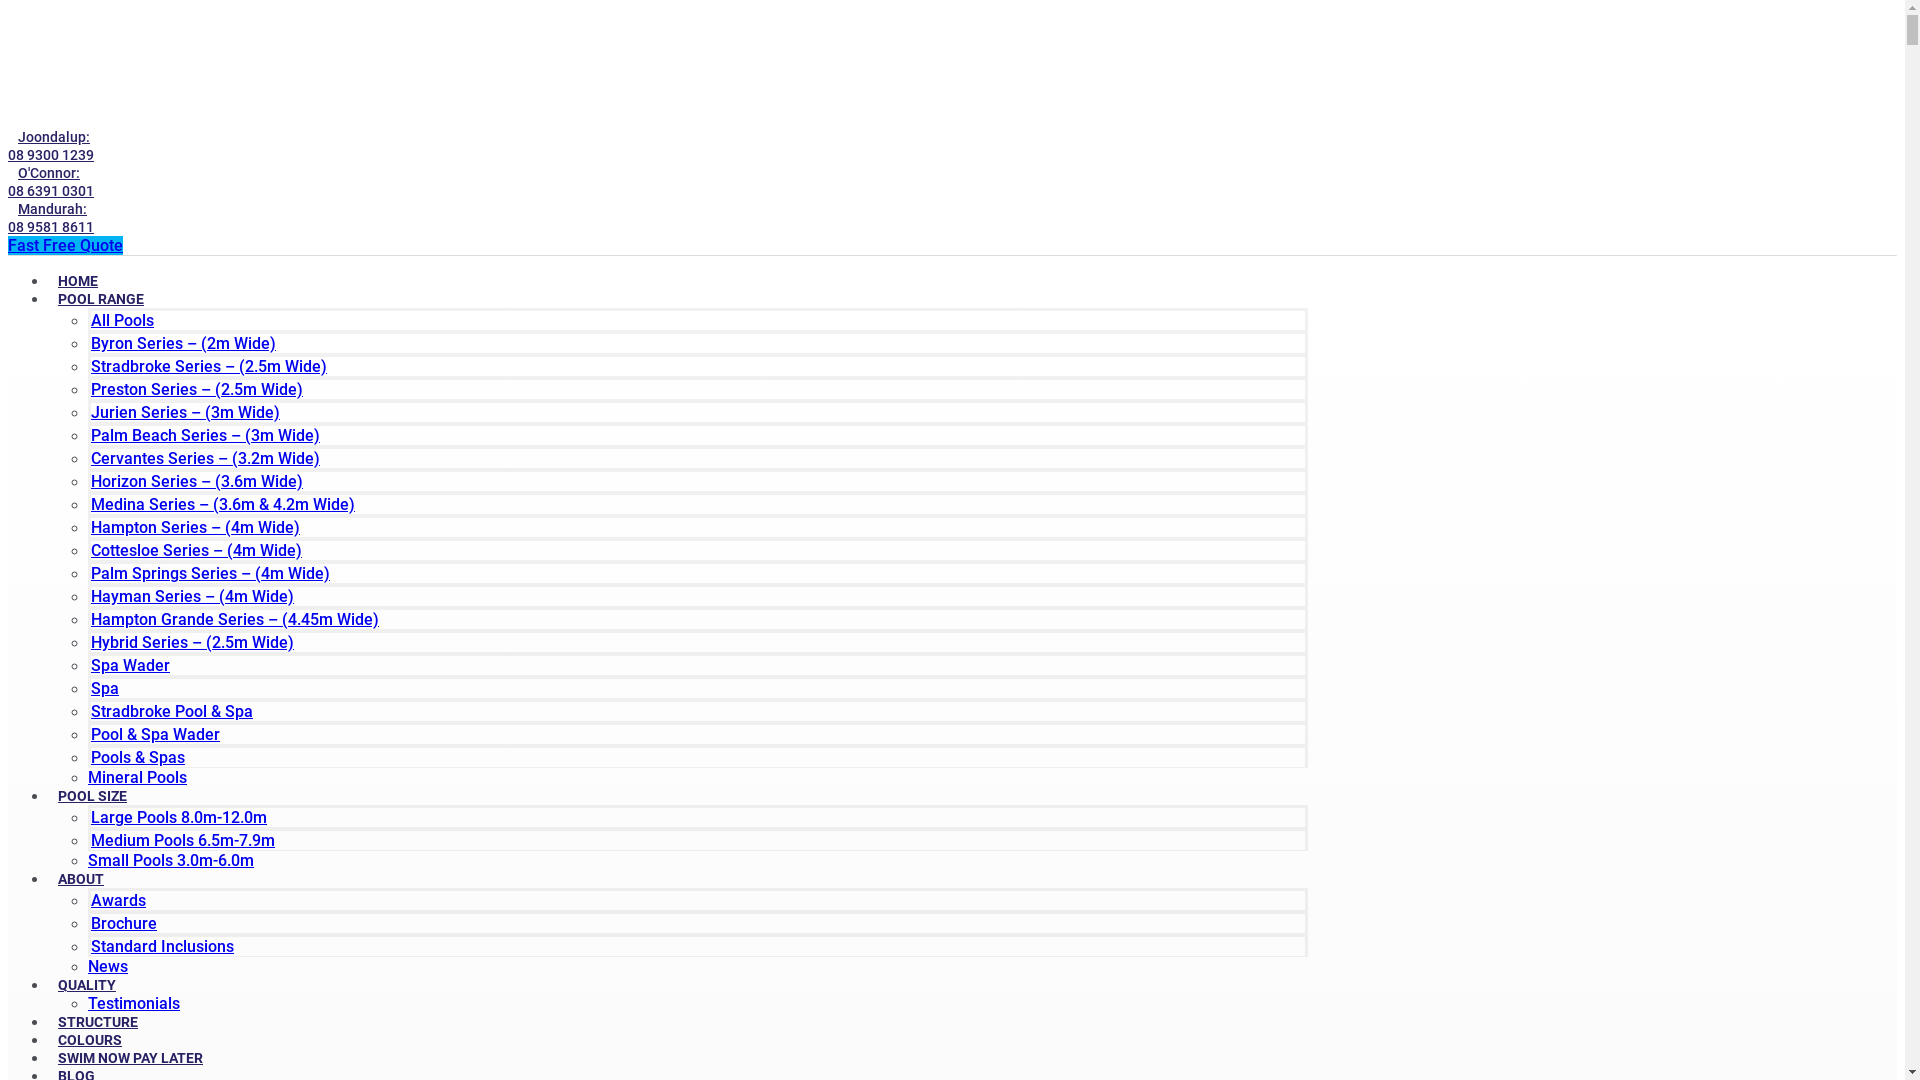  What do you see at coordinates (87, 985) in the screenshot?
I see `QUALITY` at bounding box center [87, 985].